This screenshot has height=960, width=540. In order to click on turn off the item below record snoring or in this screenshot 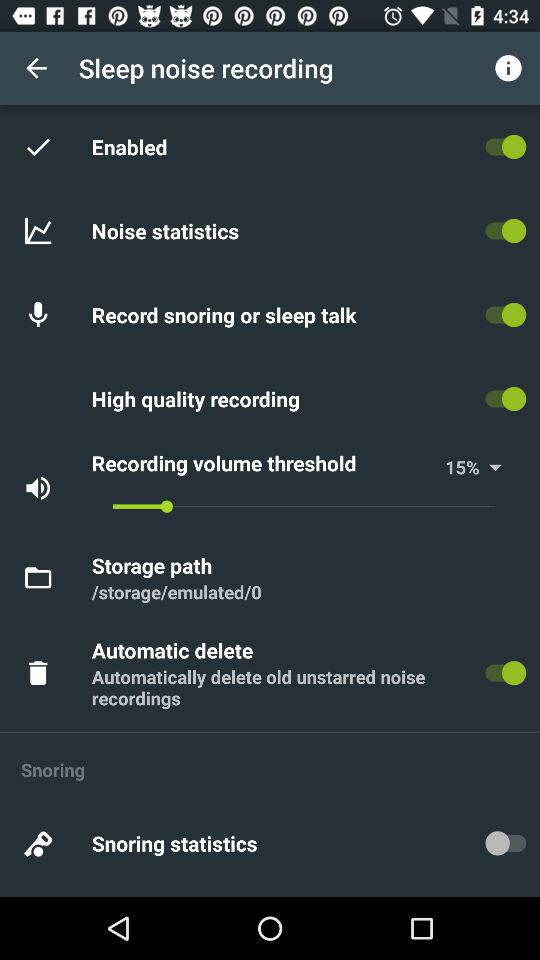, I will do `click(198, 398)`.